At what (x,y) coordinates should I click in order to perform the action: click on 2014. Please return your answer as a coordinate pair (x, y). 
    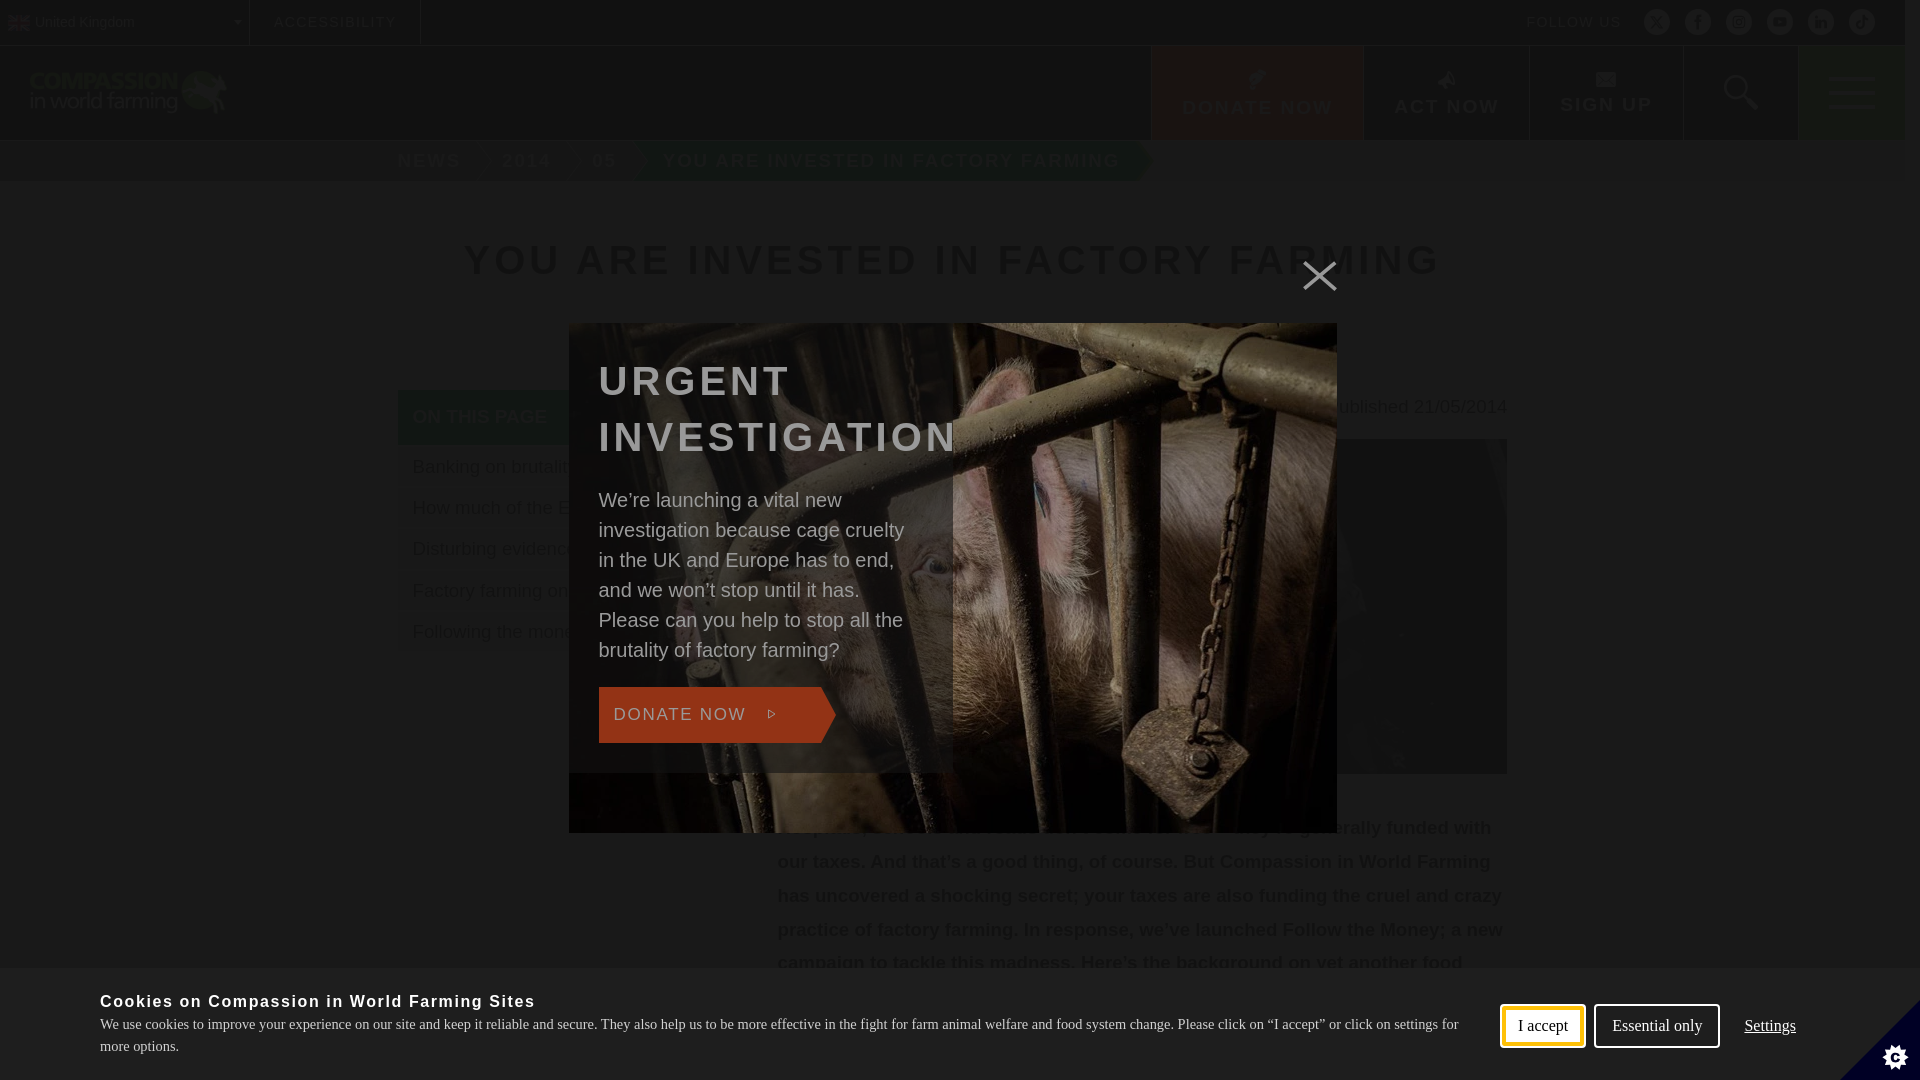
    Looking at the image, I should click on (530, 161).